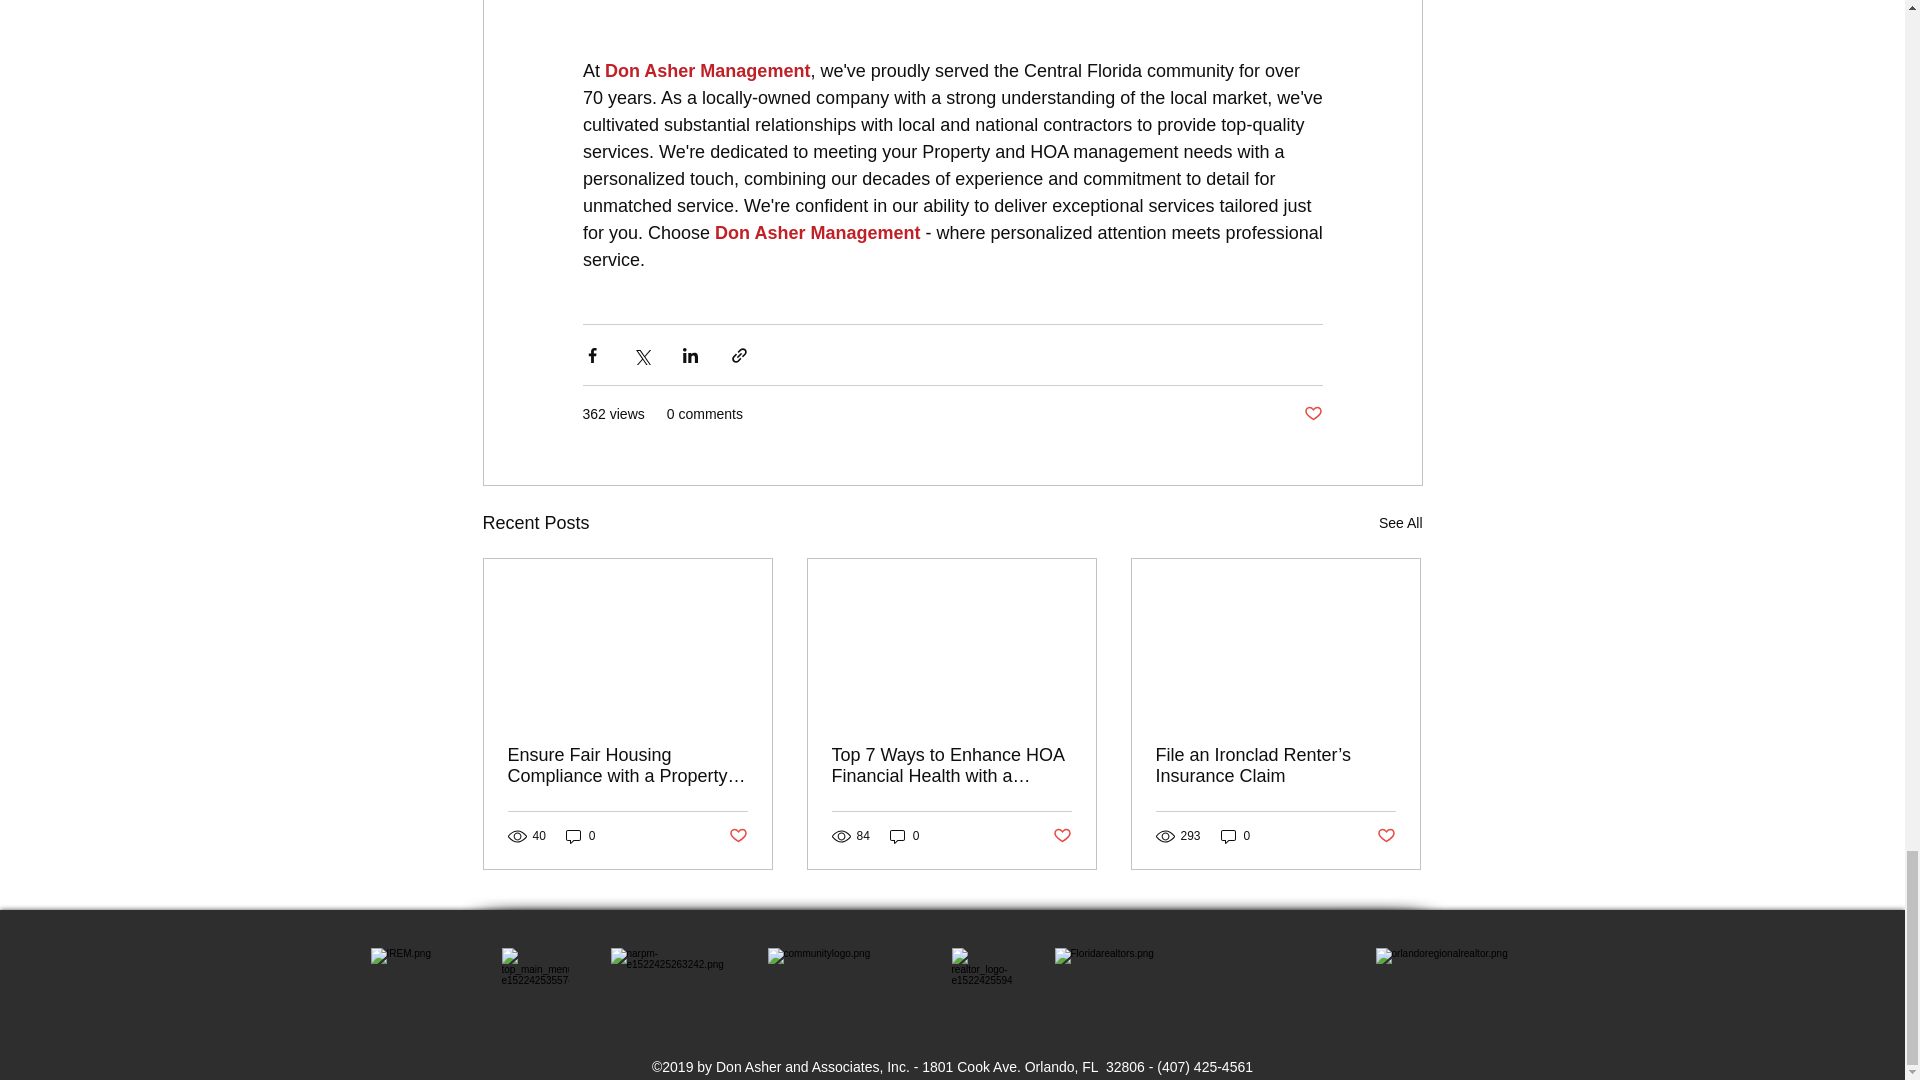 The height and width of the screenshot is (1080, 1920). What do you see at coordinates (1312, 414) in the screenshot?
I see `Post not marked as liked` at bounding box center [1312, 414].